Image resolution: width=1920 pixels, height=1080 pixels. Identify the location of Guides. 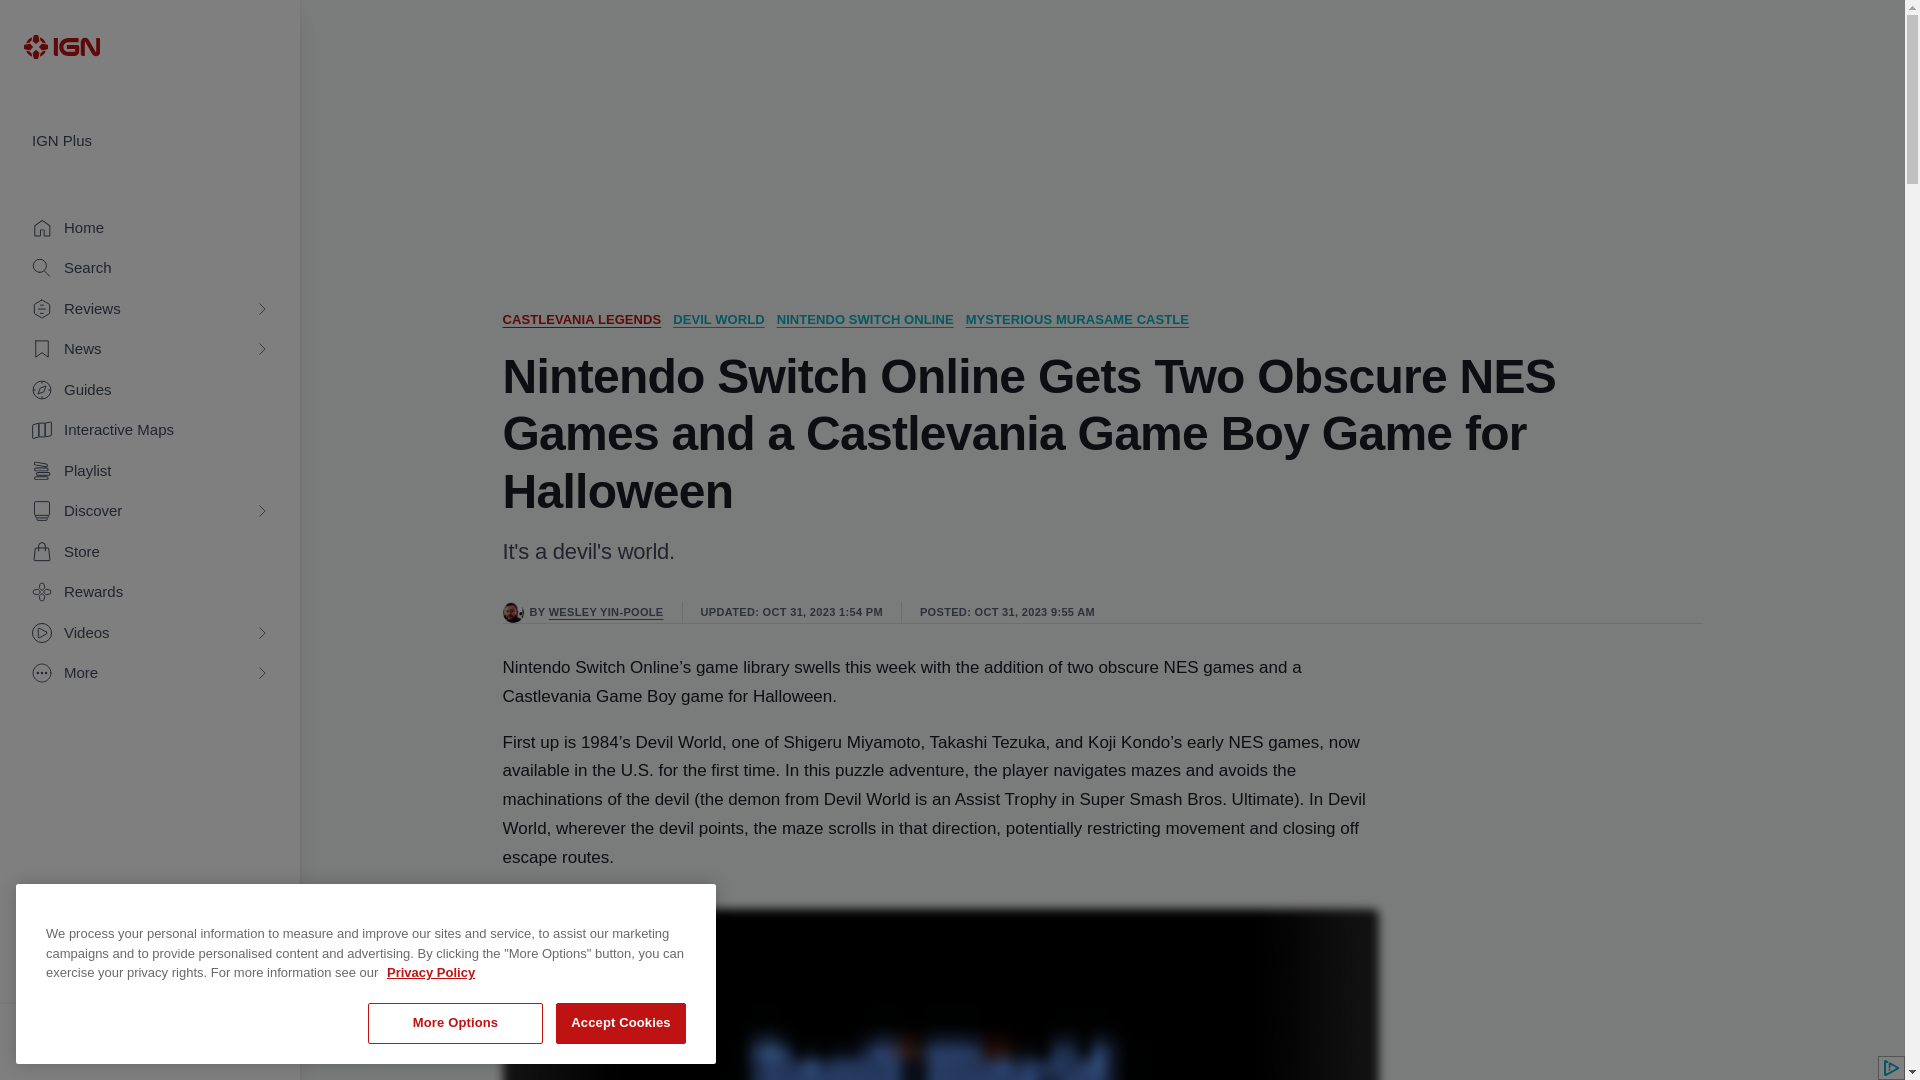
(150, 390).